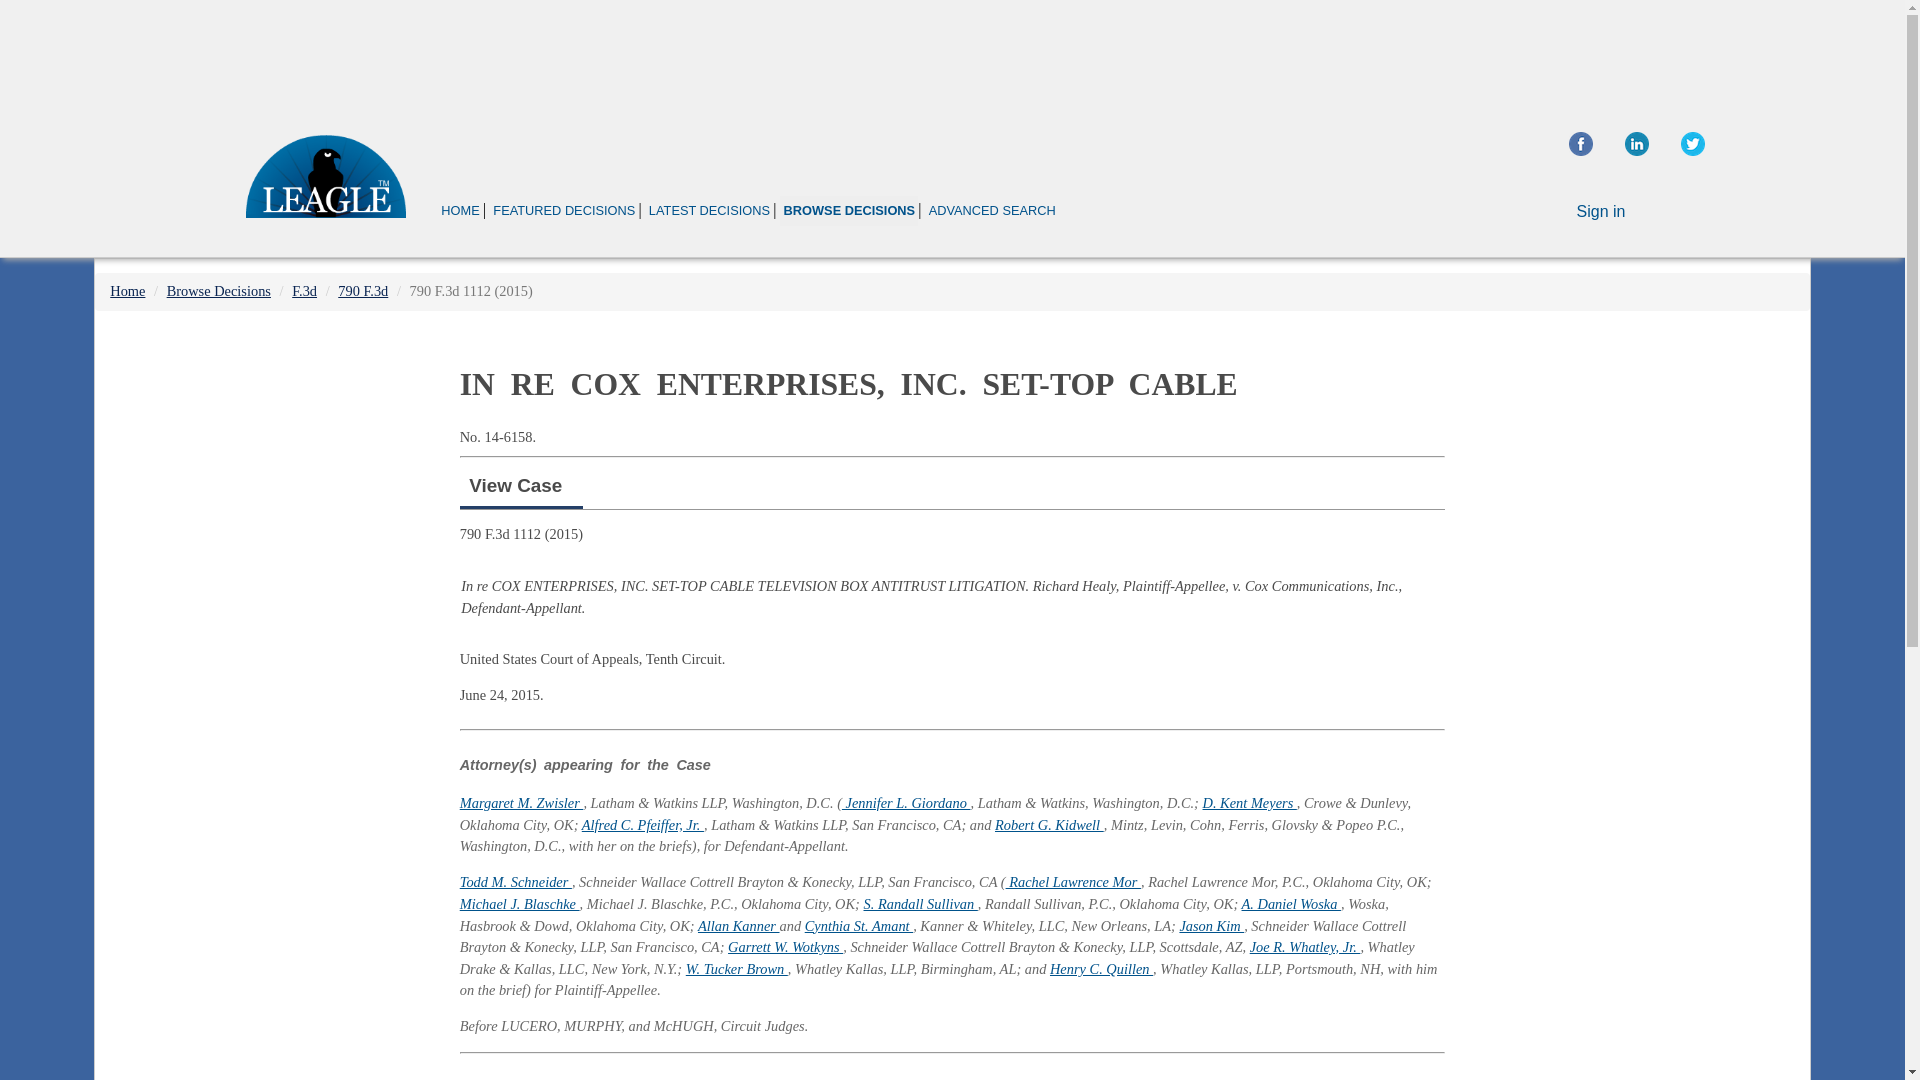 The height and width of the screenshot is (1080, 1920). Describe the element at coordinates (709, 210) in the screenshot. I see `LATEST DECISIONS` at that location.